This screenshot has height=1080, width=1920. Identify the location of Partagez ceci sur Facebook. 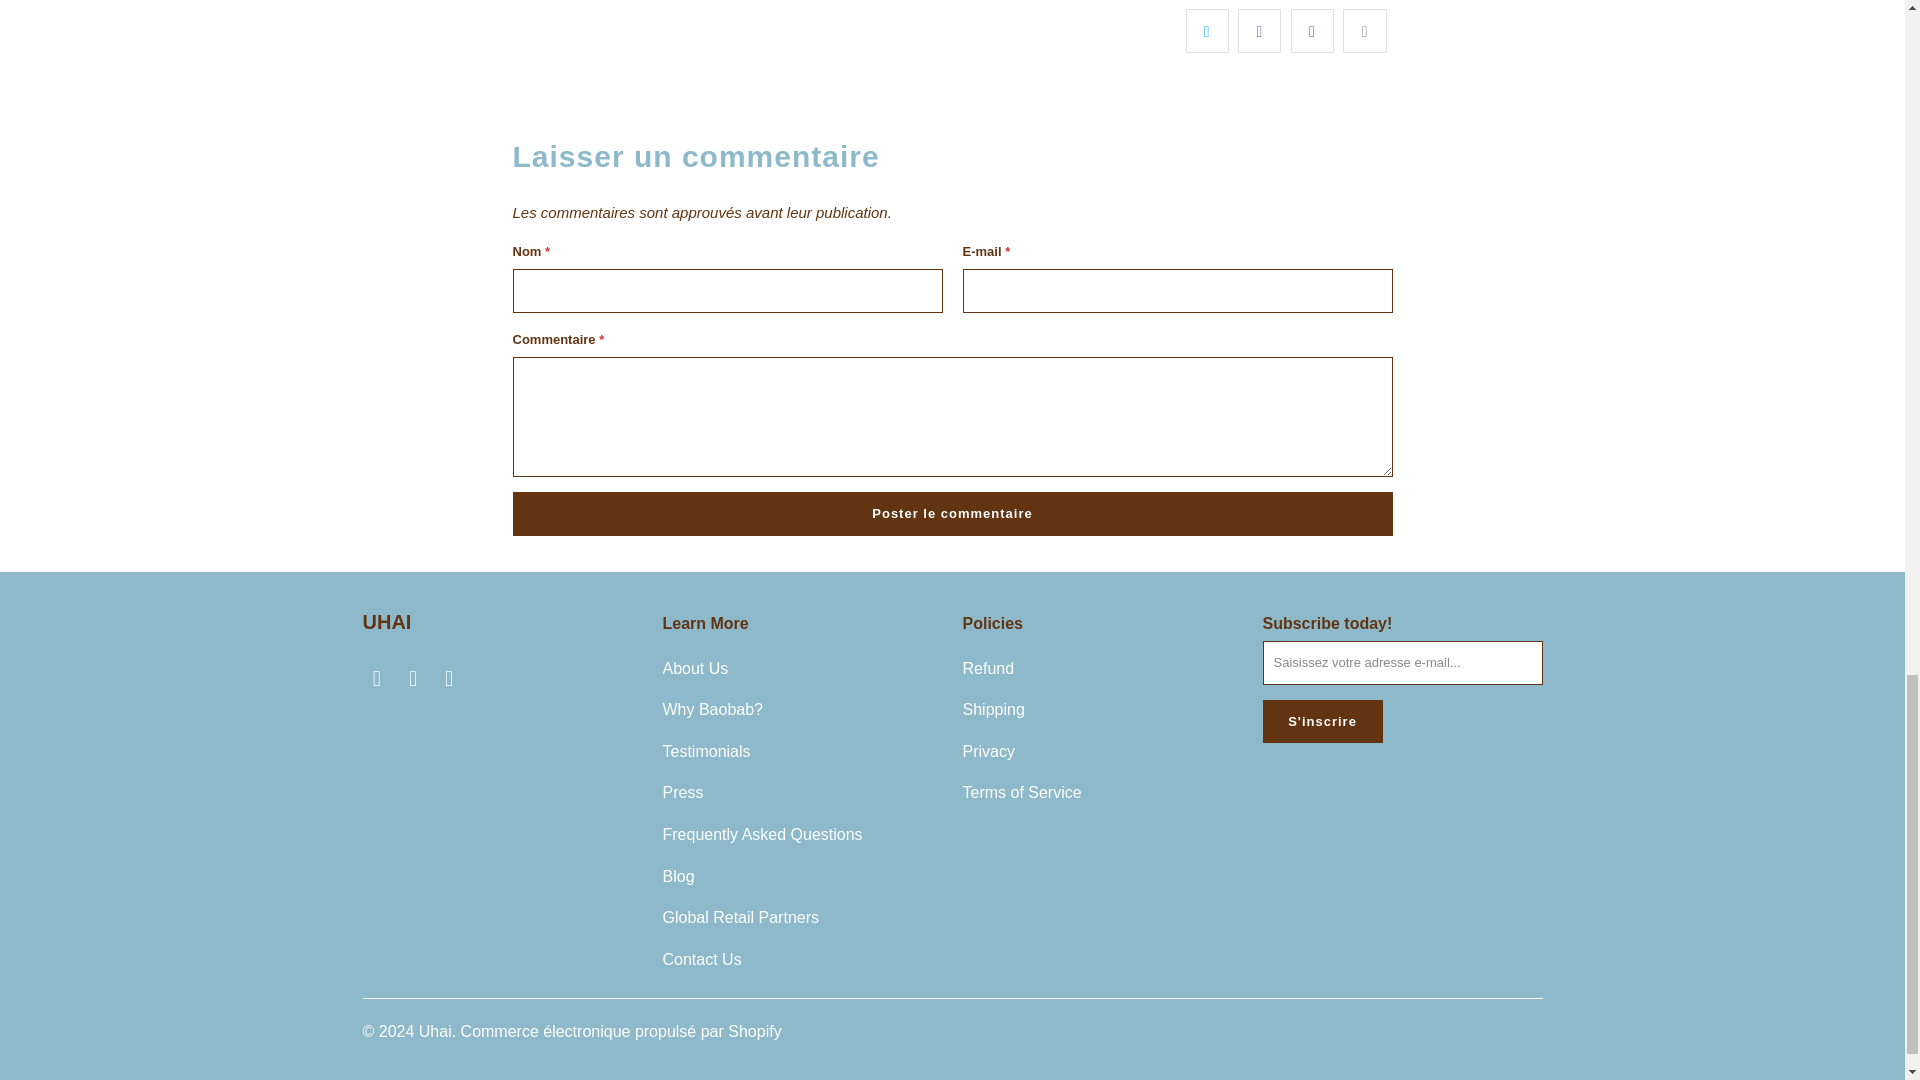
(1259, 30).